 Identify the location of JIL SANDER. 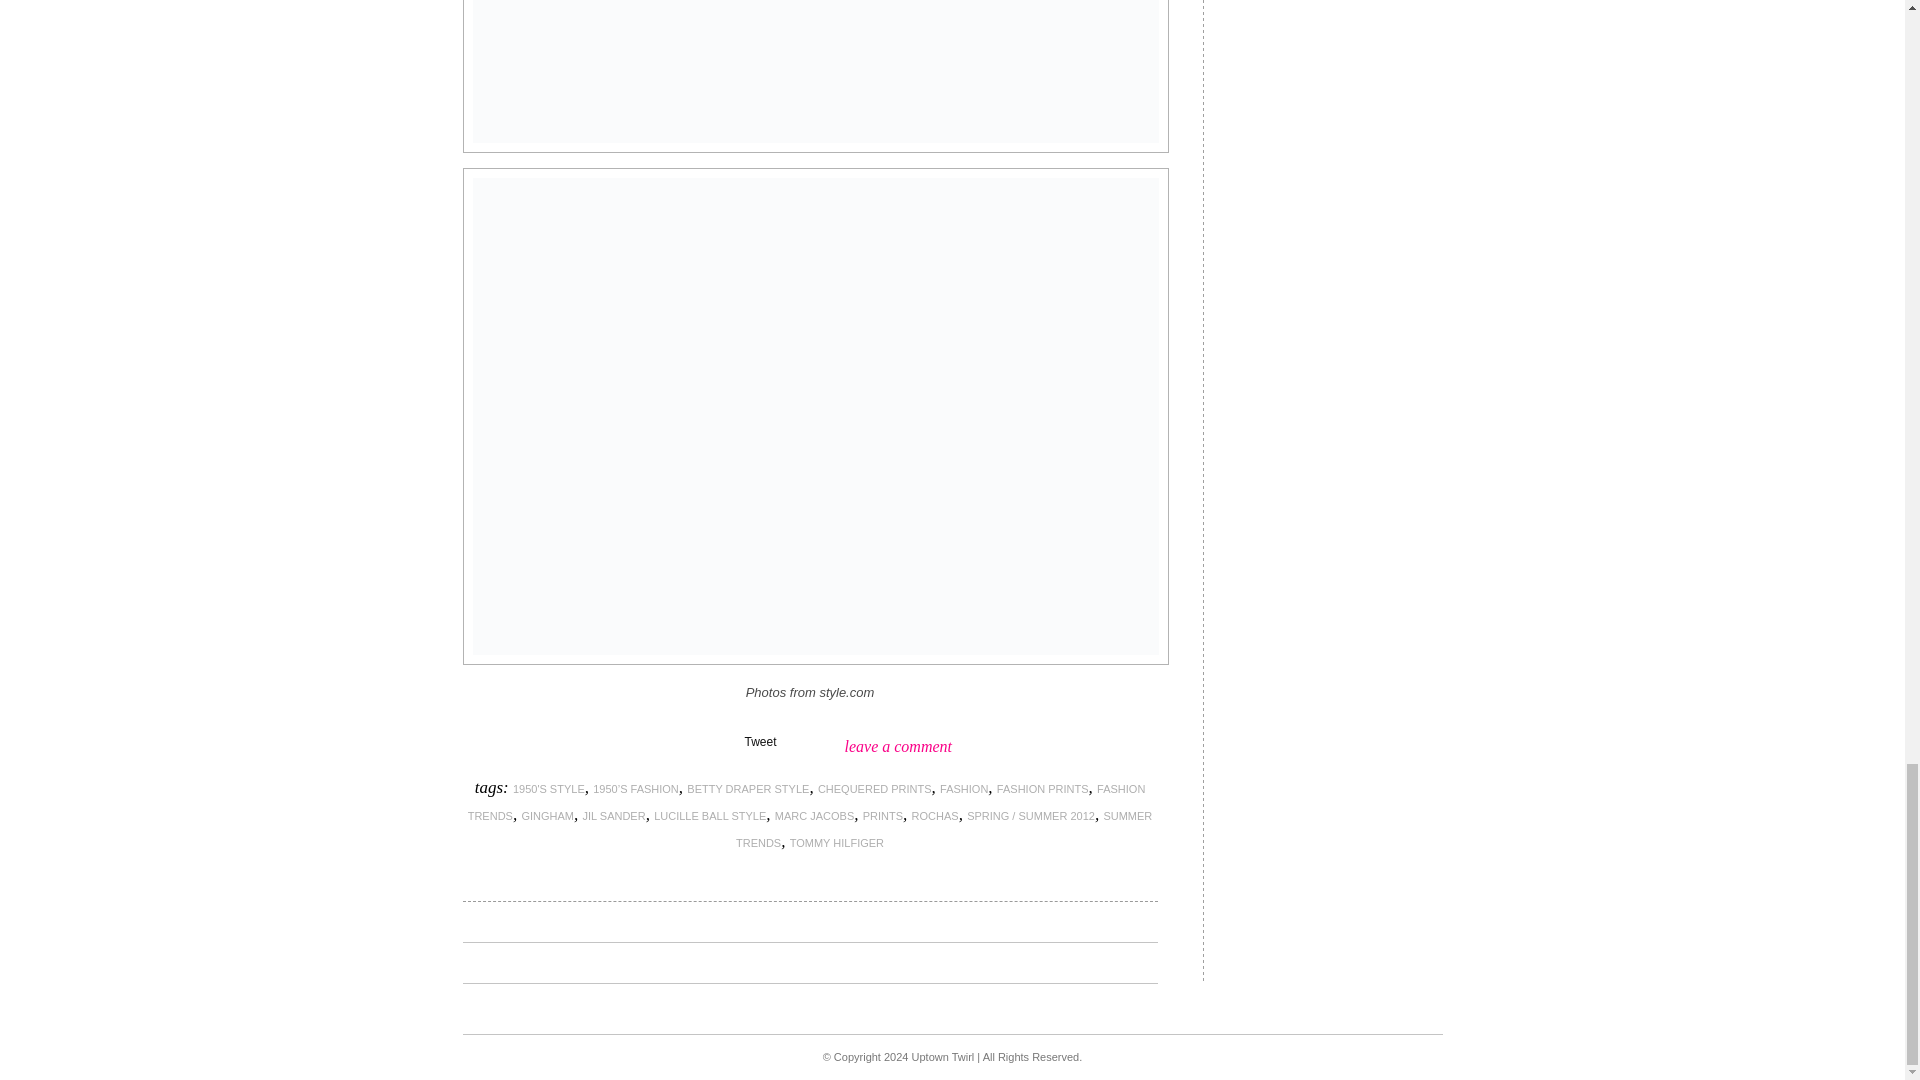
(613, 816).